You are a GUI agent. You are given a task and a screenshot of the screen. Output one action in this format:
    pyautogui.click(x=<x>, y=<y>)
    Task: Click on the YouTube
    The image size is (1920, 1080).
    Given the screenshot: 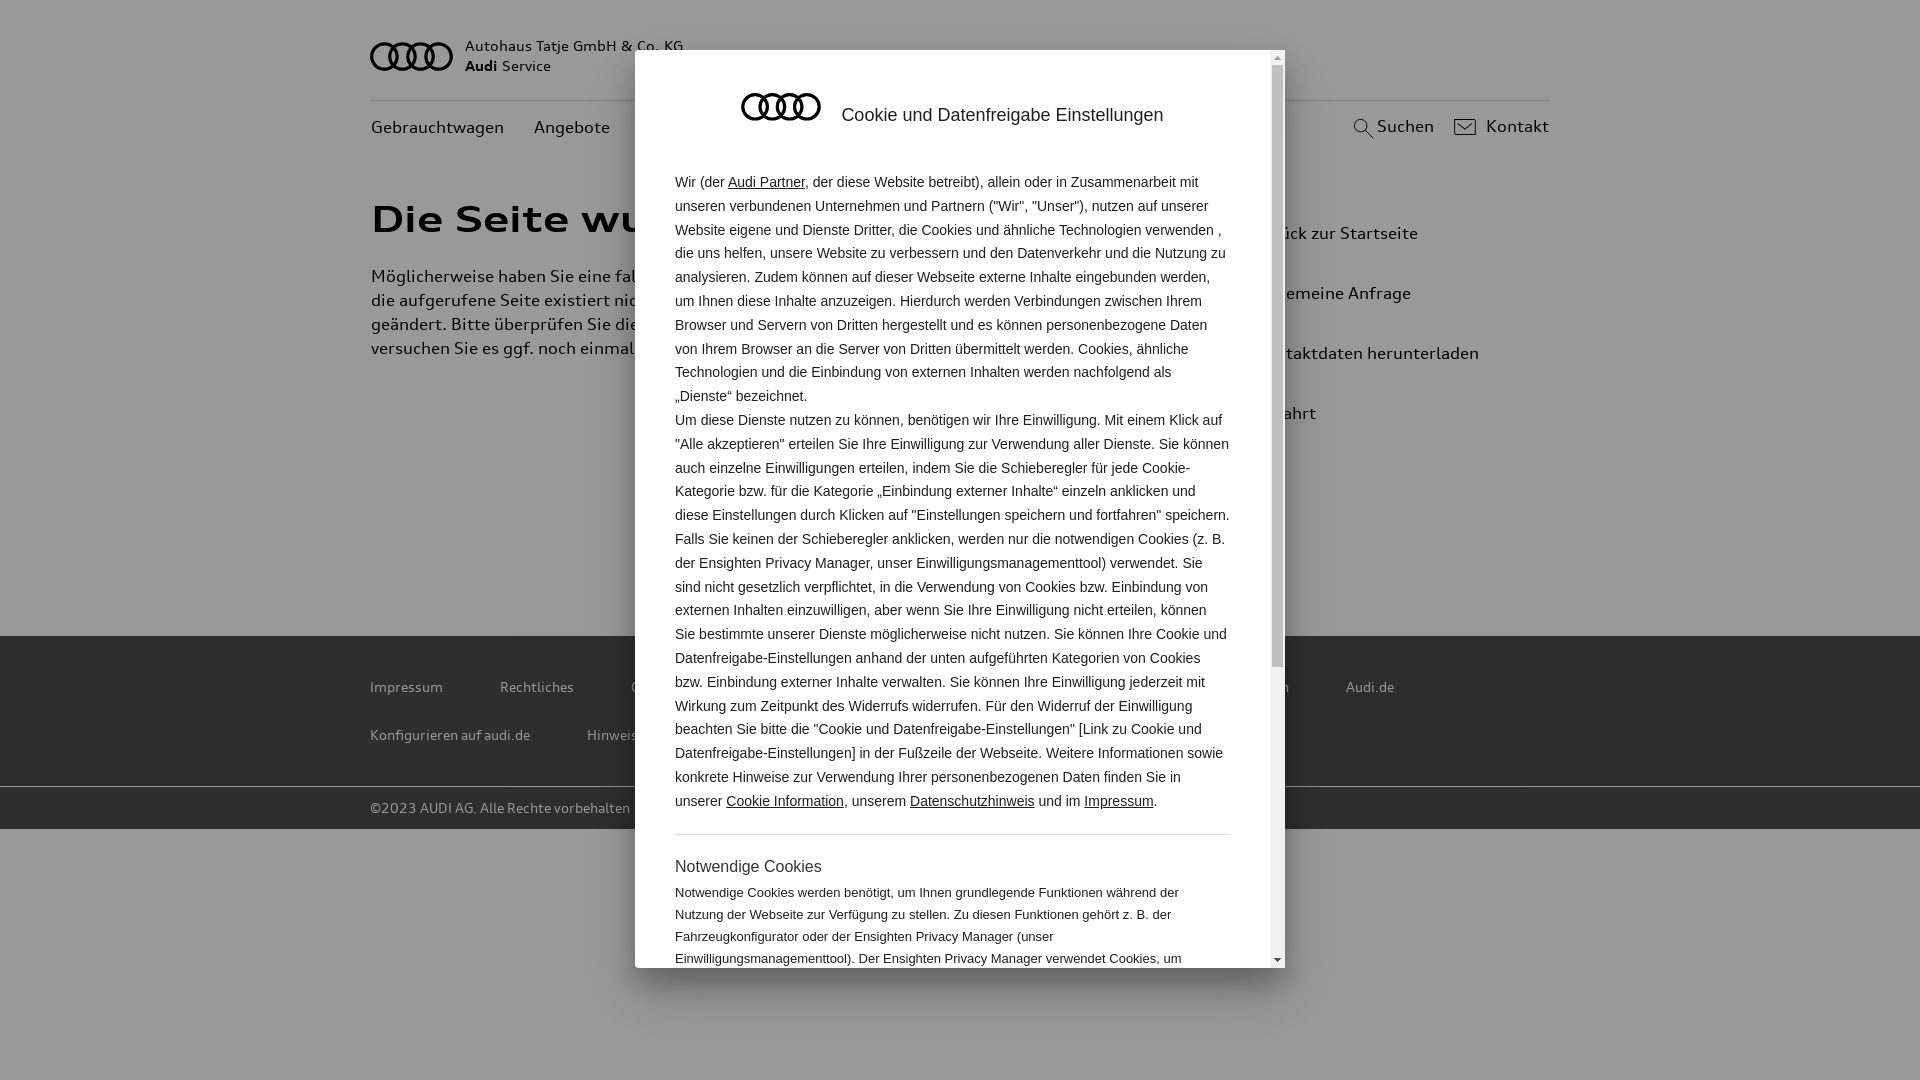 What is the action you would take?
    pyautogui.click(x=1051, y=541)
    